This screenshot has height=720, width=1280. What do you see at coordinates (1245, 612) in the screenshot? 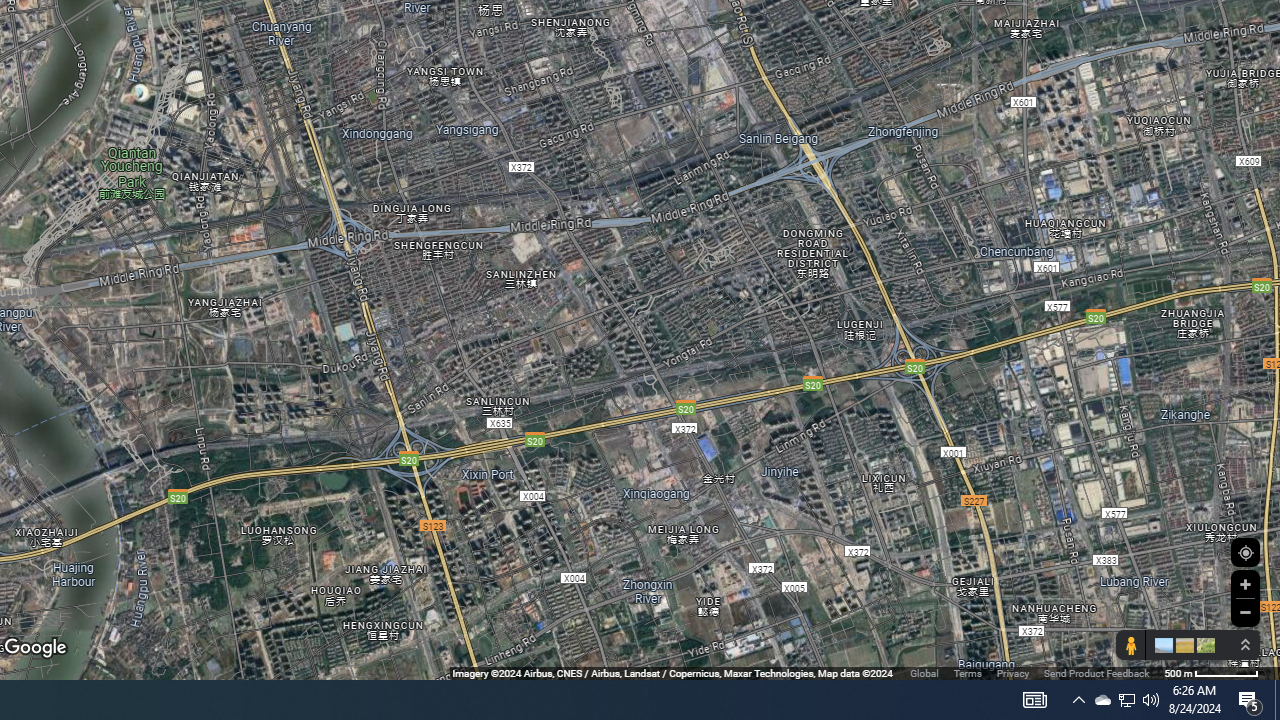
I see `Zoom out` at bounding box center [1245, 612].